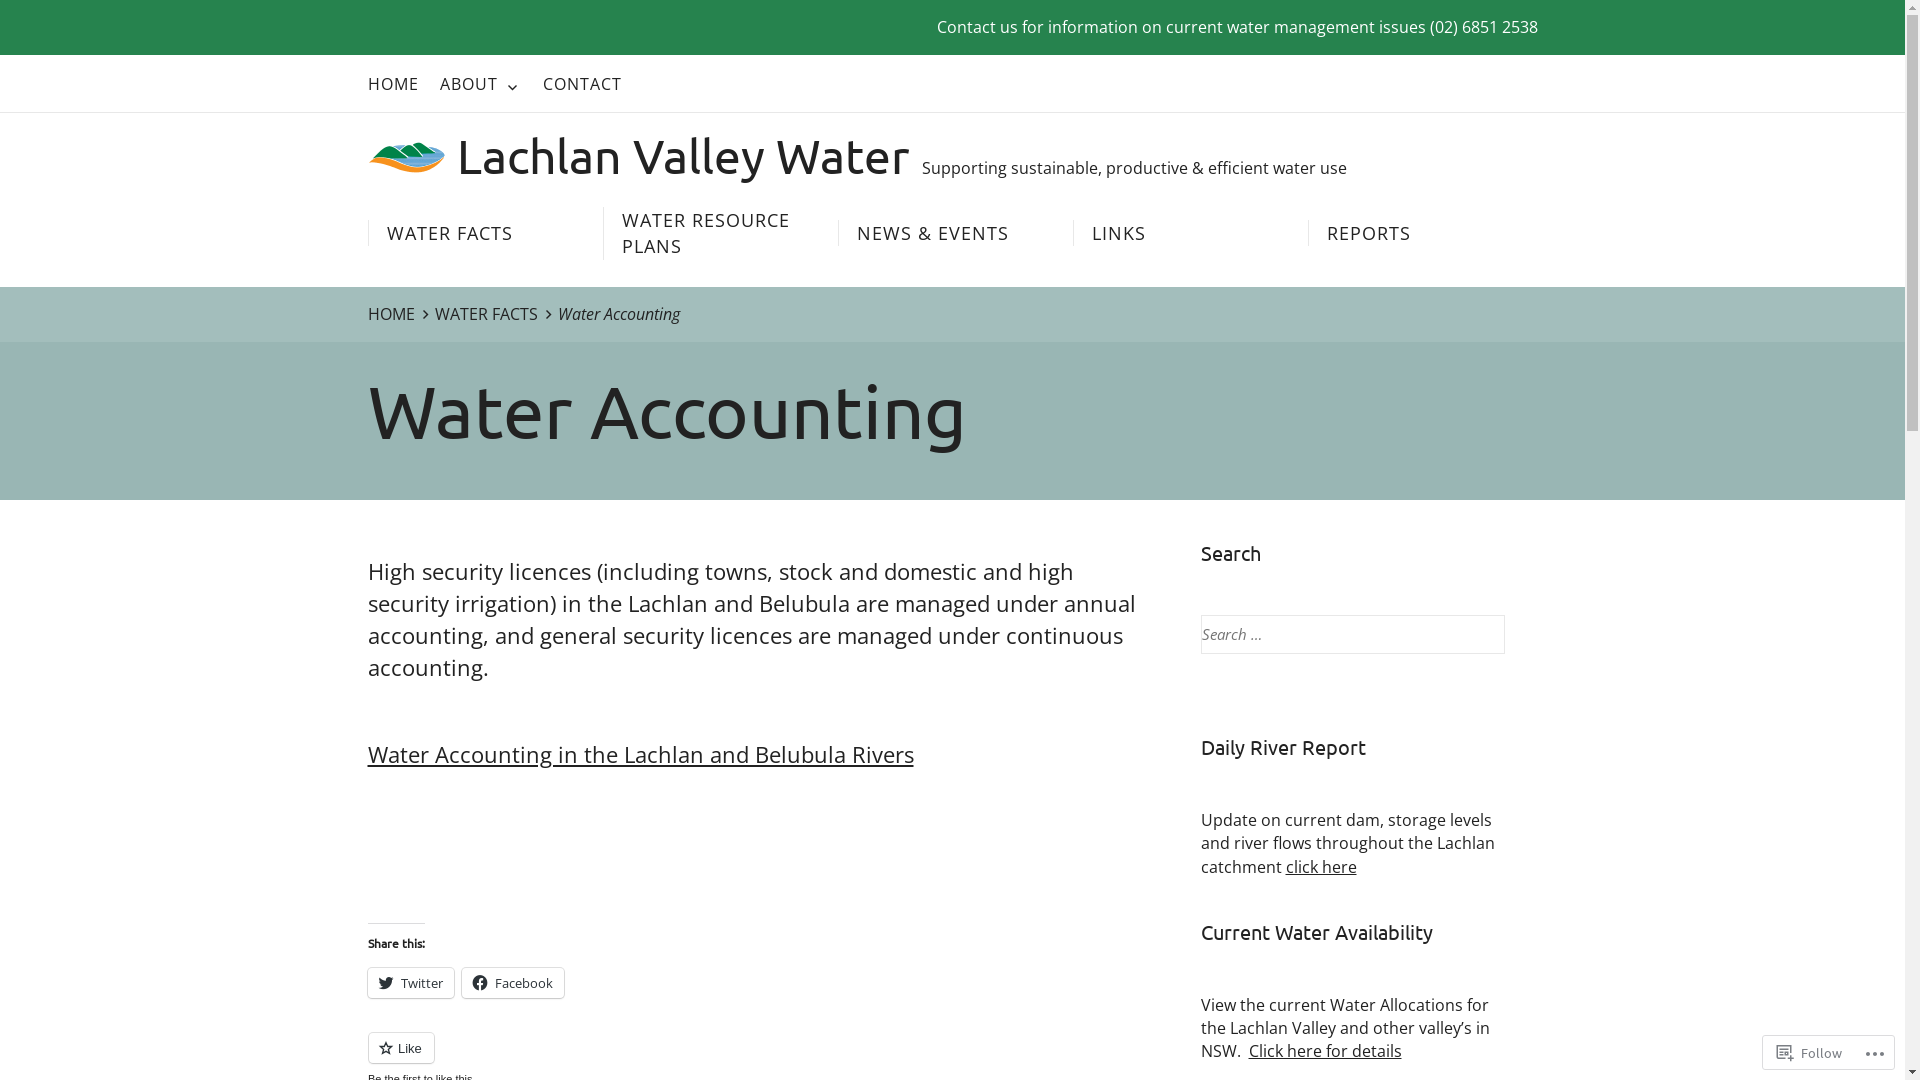  What do you see at coordinates (394, 84) in the screenshot?
I see `HOME` at bounding box center [394, 84].